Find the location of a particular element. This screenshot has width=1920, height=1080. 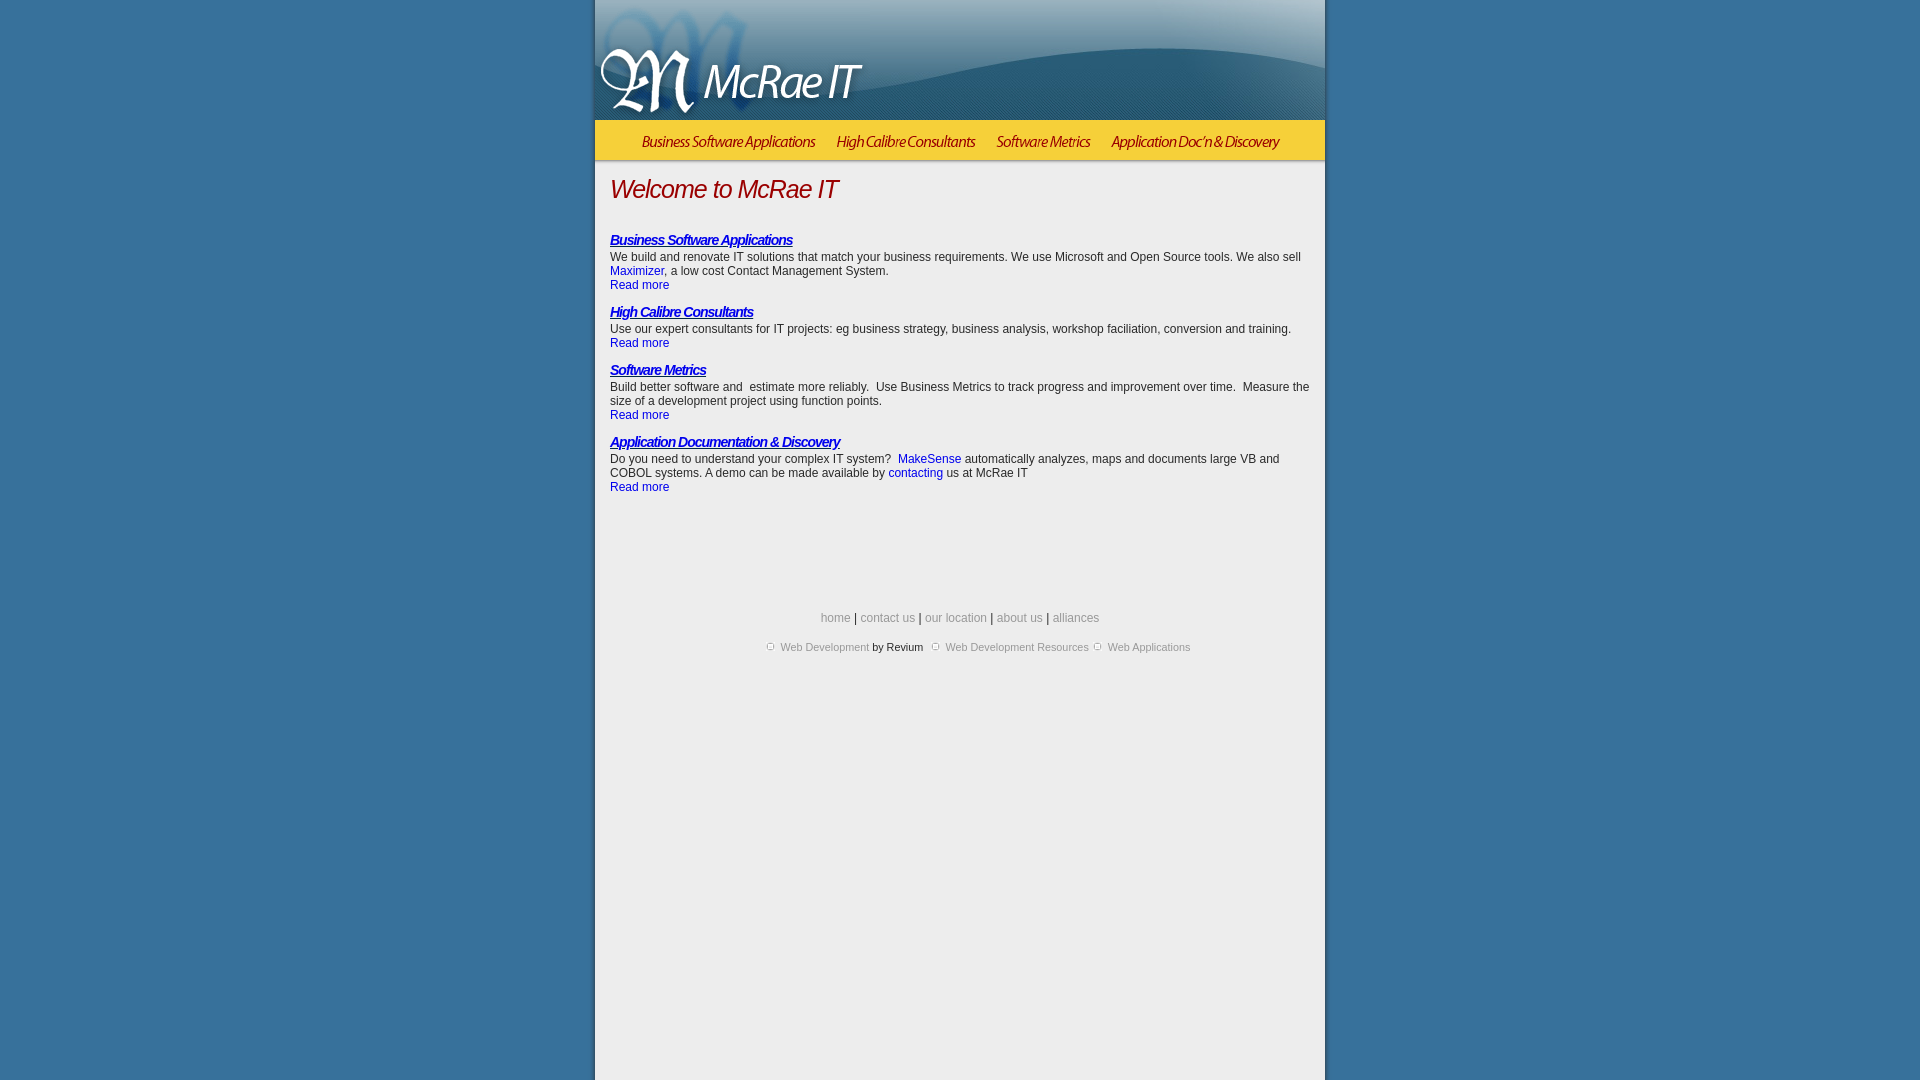

Web Development Resources is located at coordinates (1018, 647).